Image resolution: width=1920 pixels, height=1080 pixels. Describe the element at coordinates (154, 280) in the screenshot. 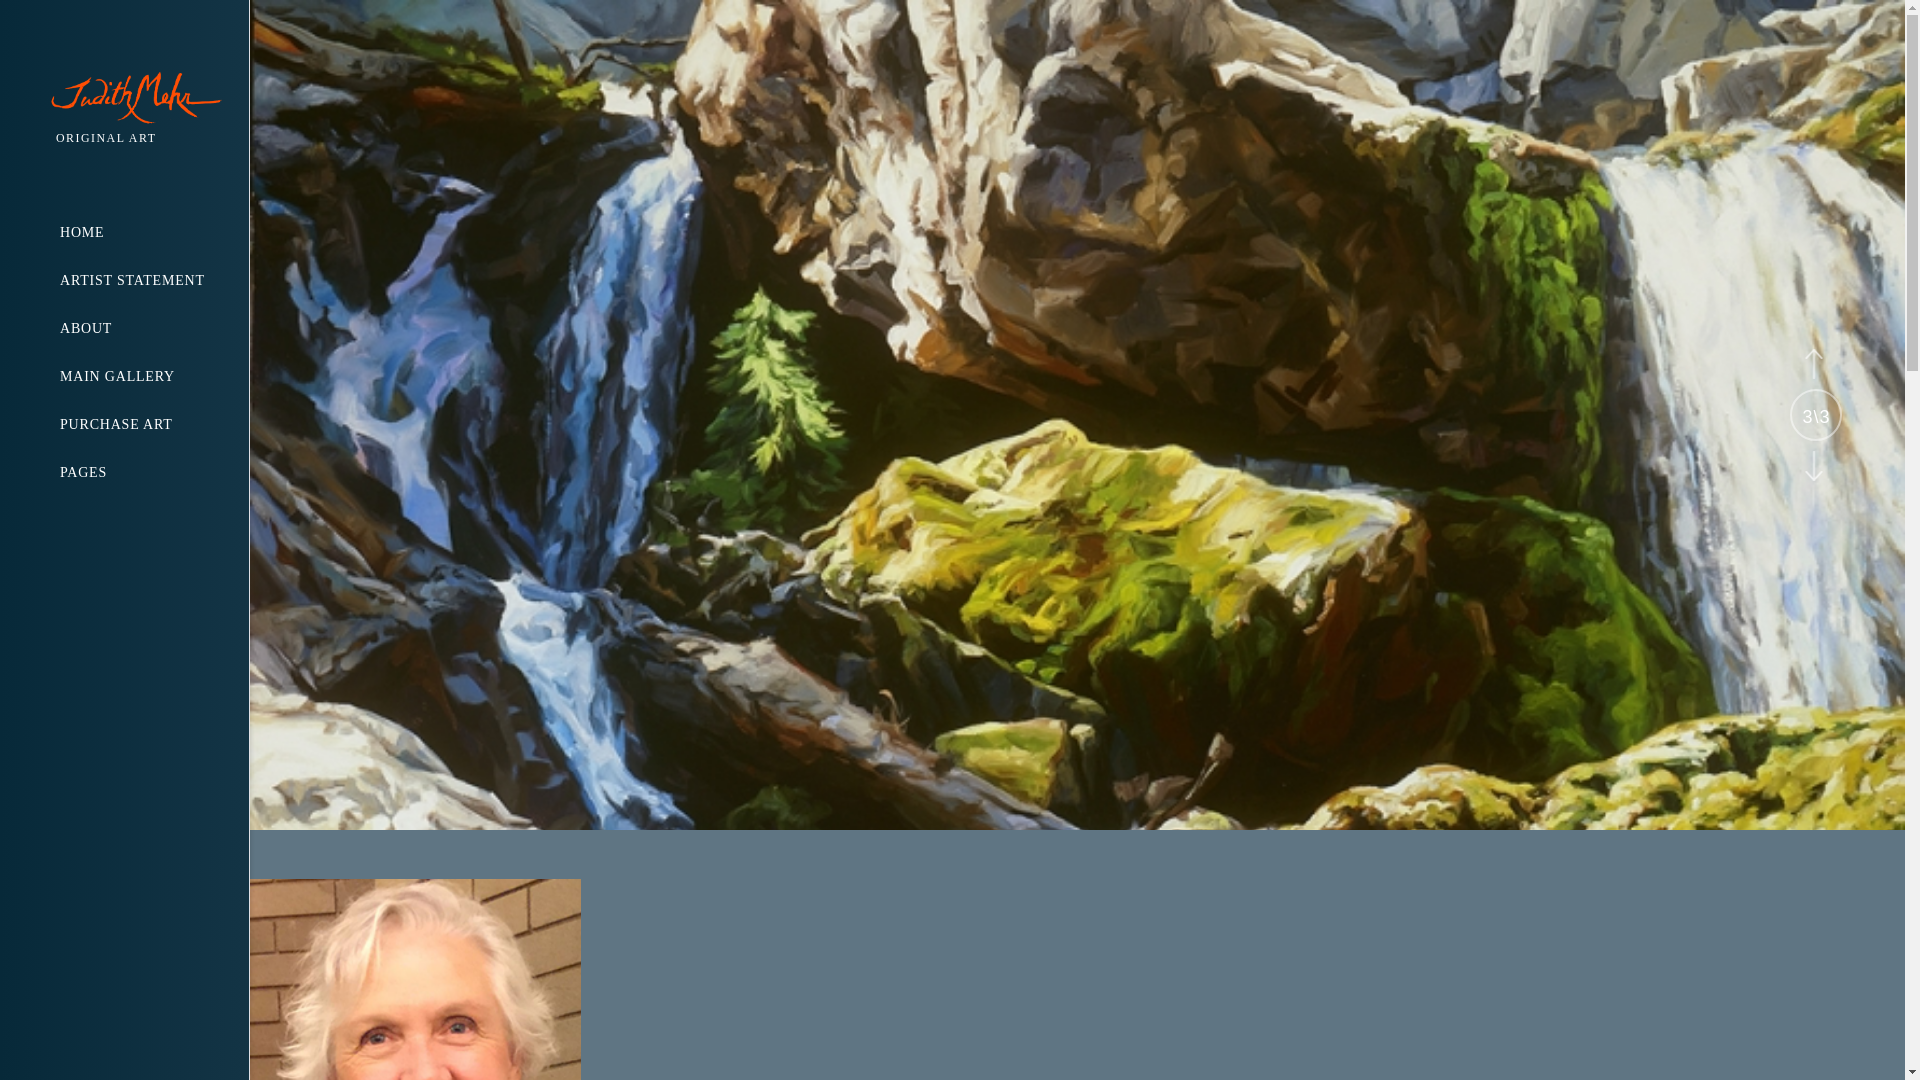

I see `ARTIST STATEMENT` at that location.